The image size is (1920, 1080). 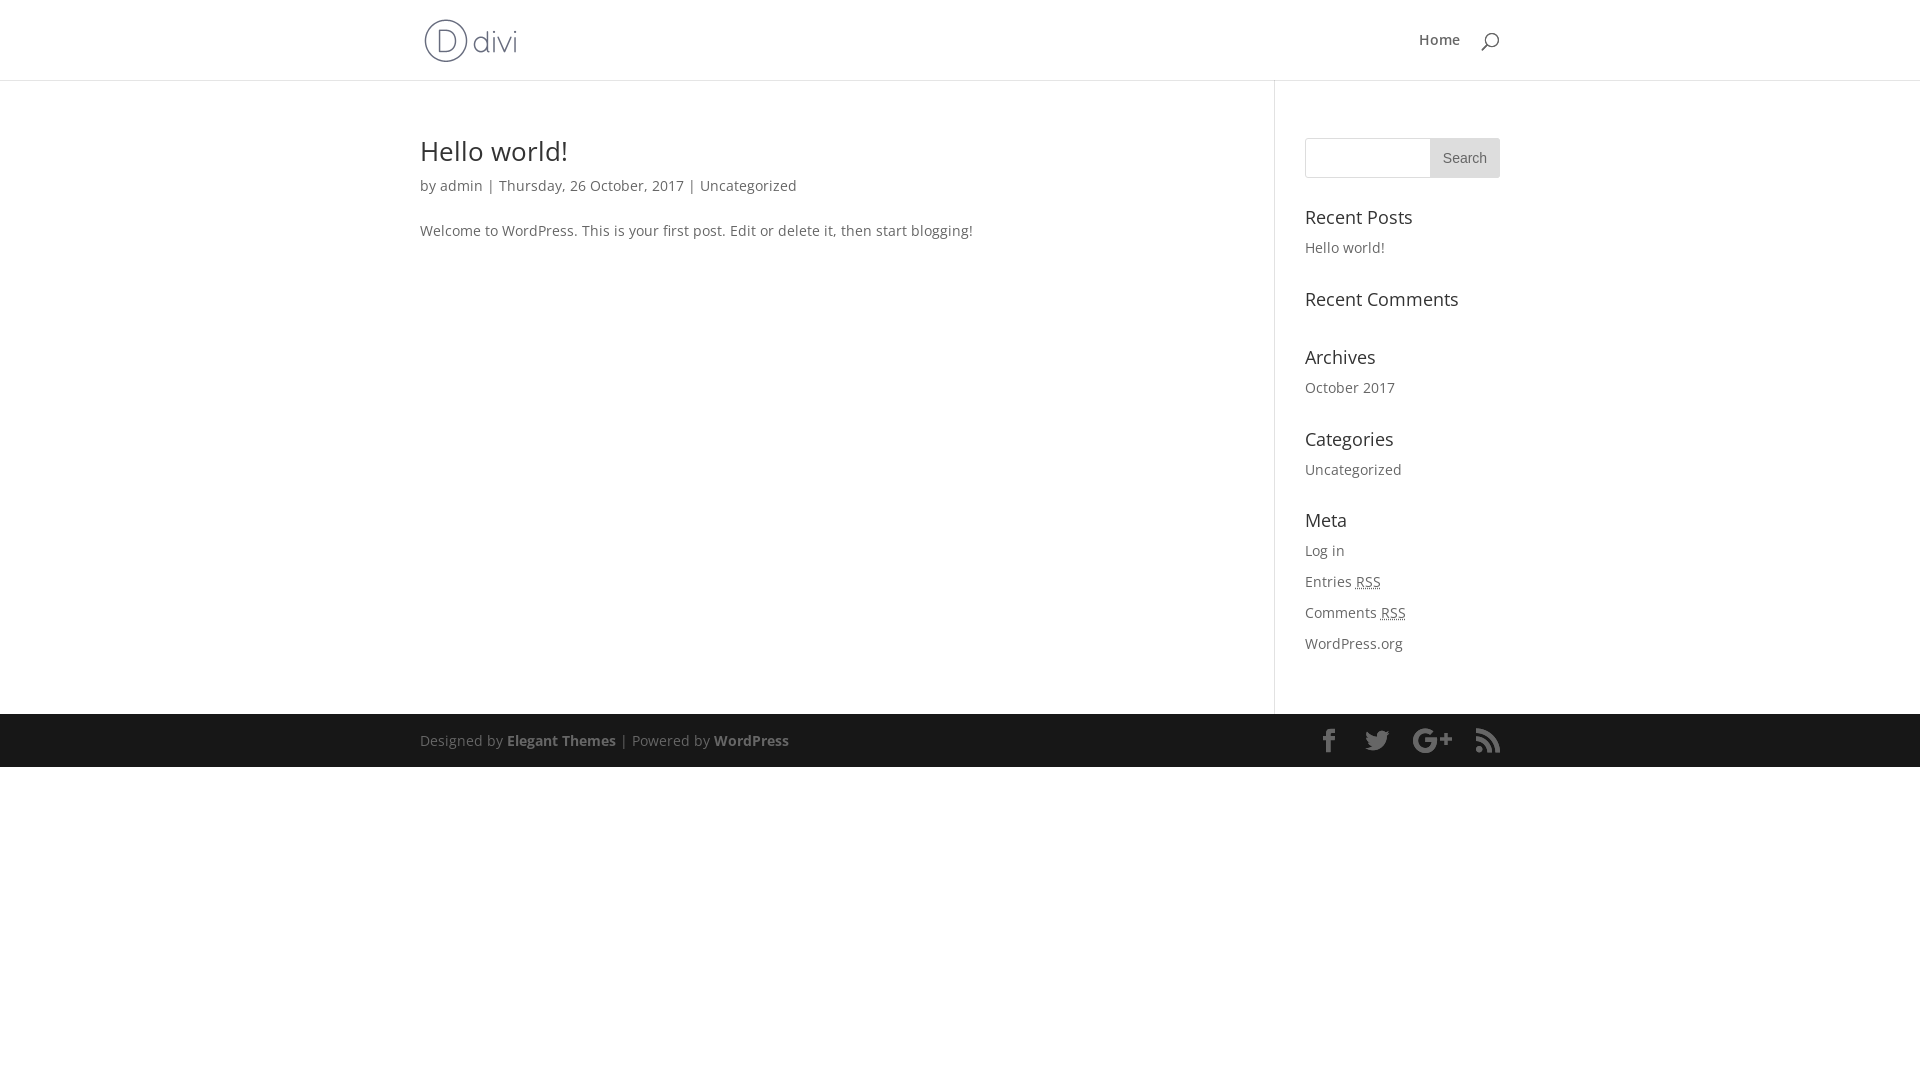 What do you see at coordinates (1325, 550) in the screenshot?
I see `Log in` at bounding box center [1325, 550].